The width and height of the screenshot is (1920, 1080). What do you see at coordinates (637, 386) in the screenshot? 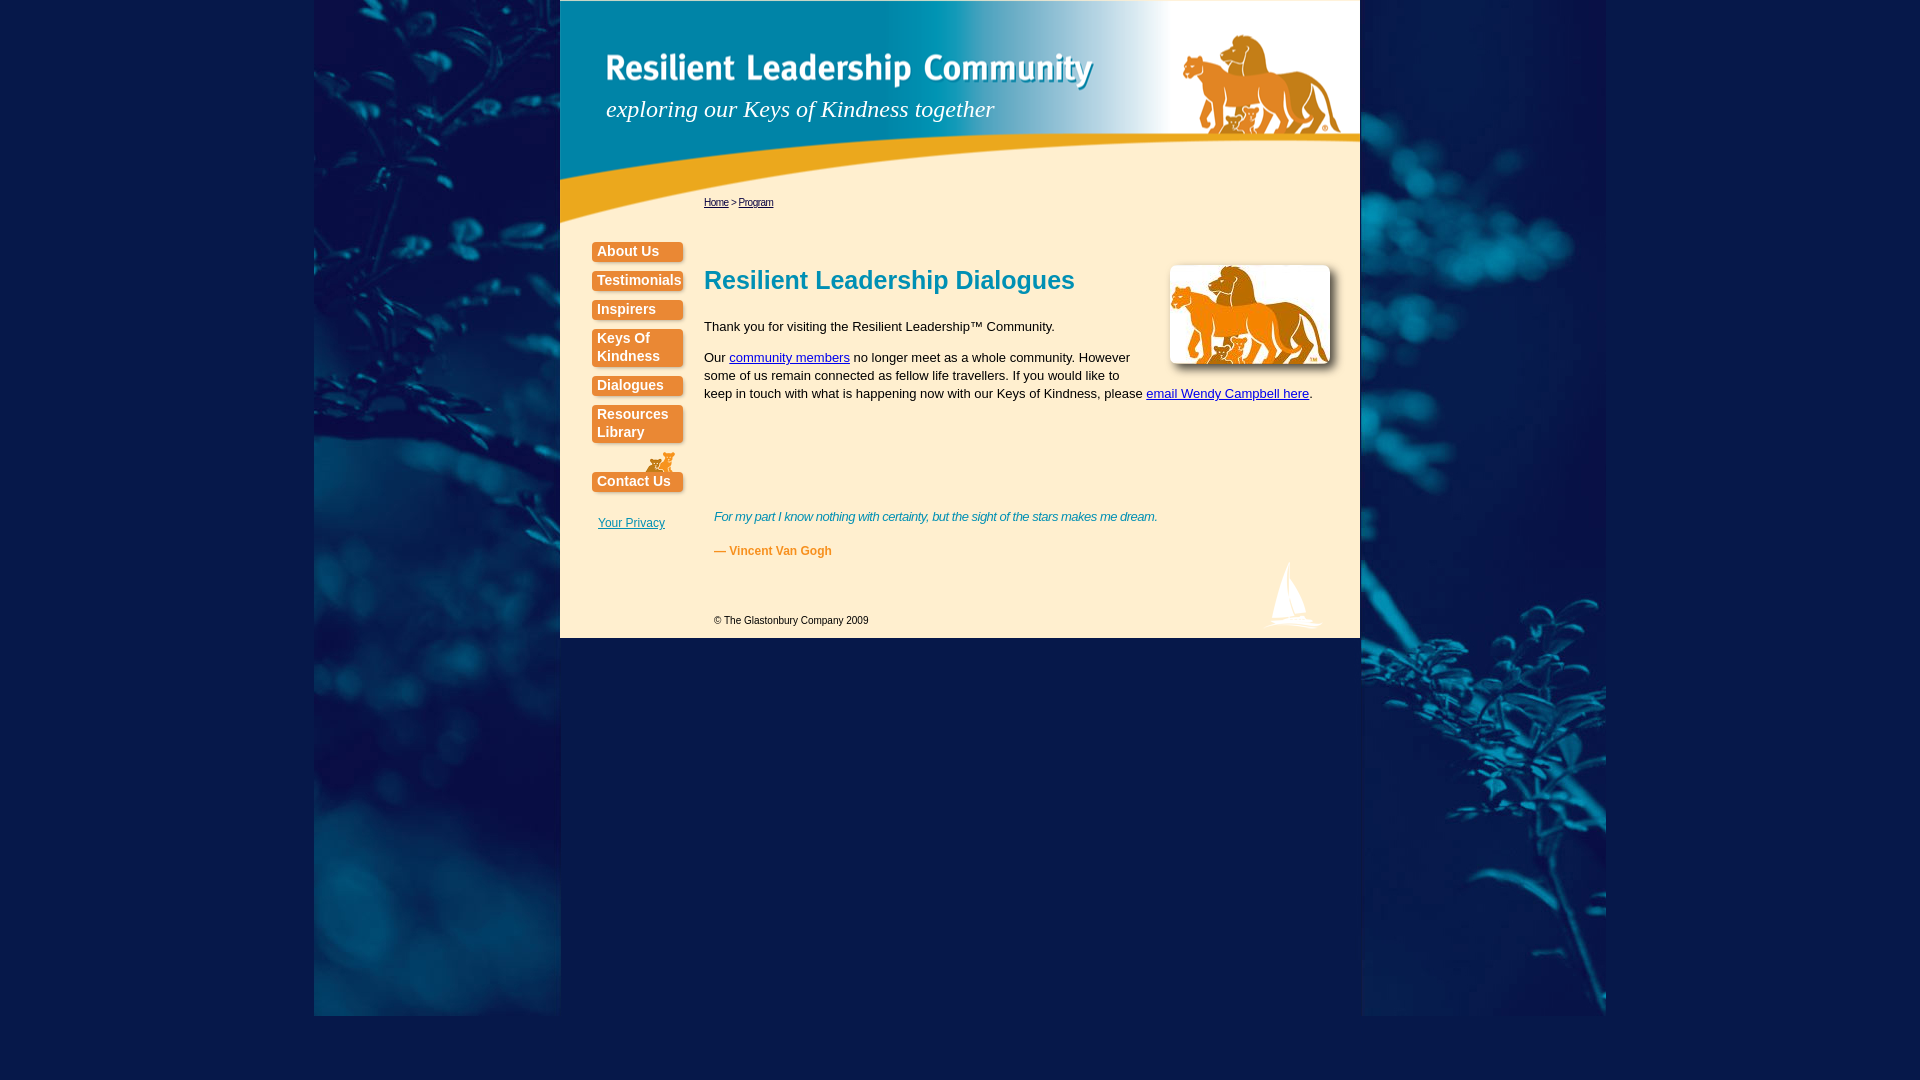
I see `Dialogues` at bounding box center [637, 386].